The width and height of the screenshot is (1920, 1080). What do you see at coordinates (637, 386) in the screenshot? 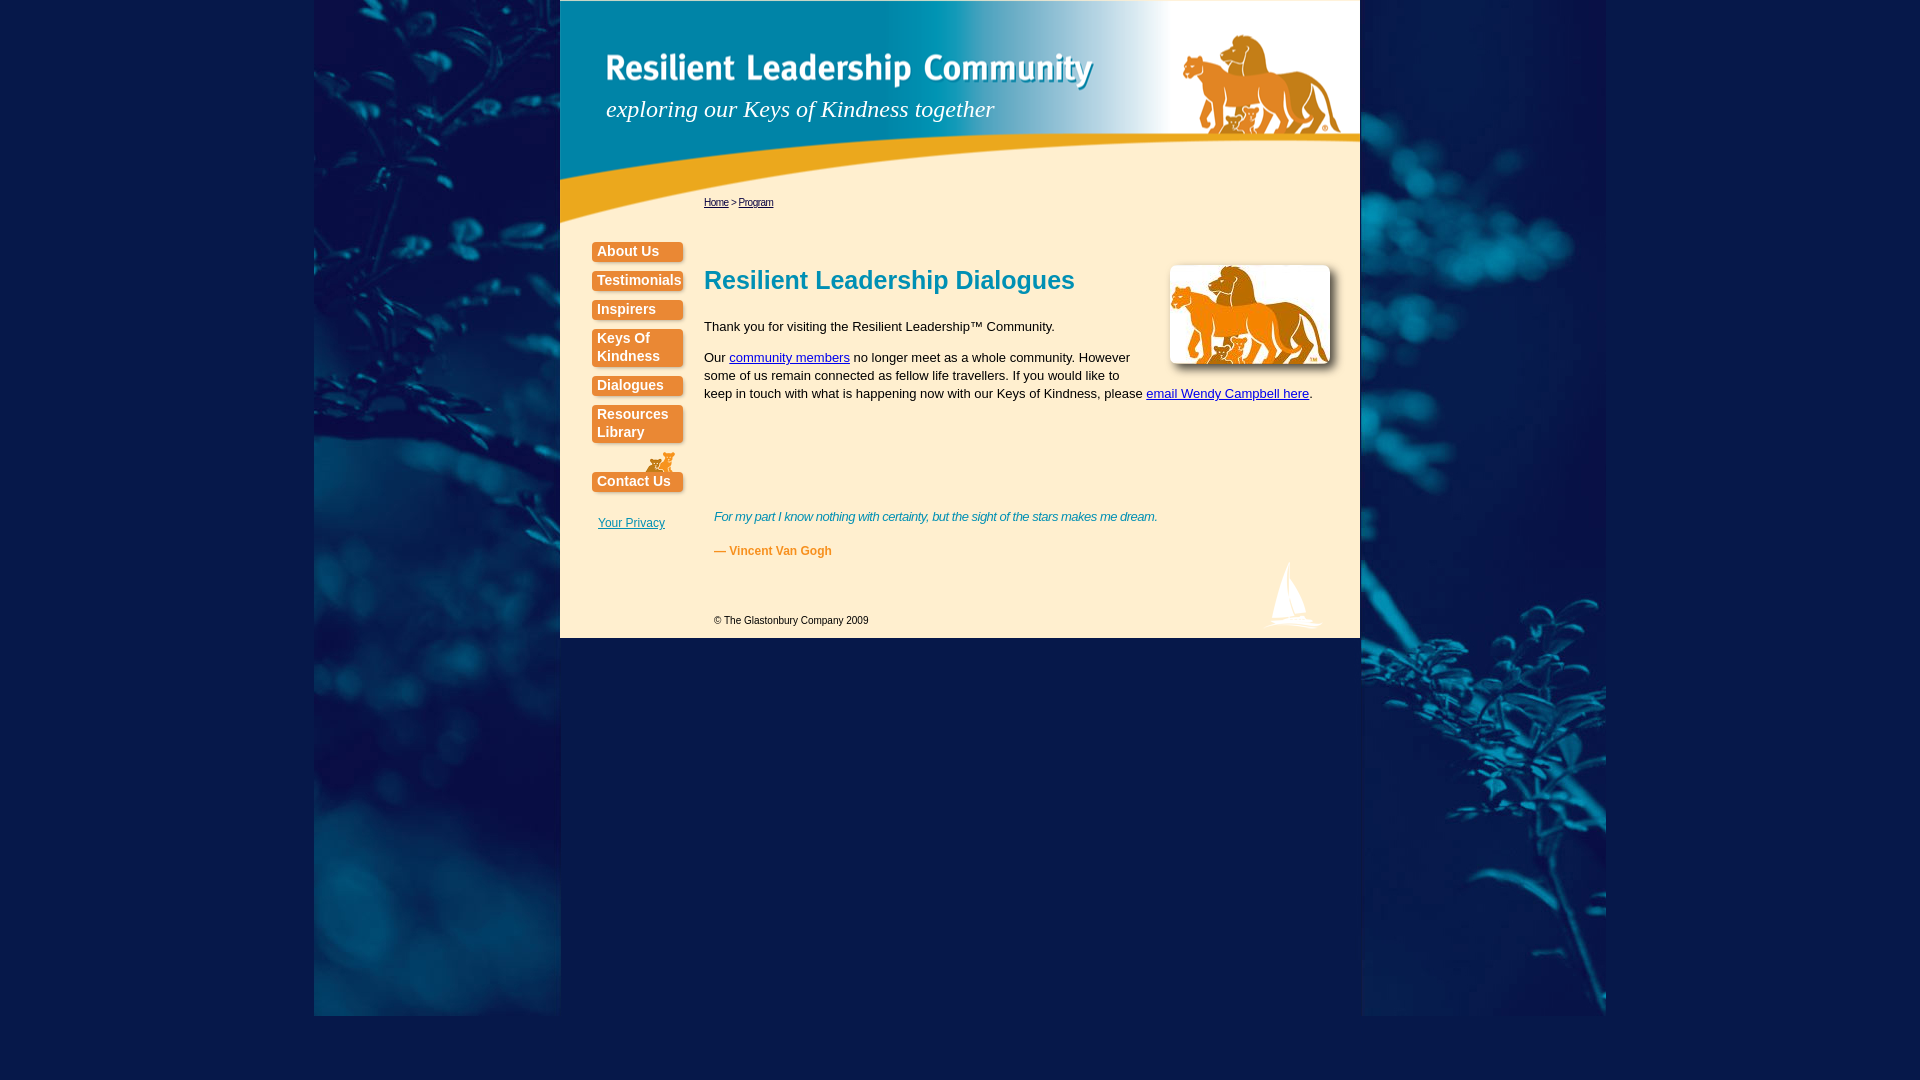
I see `Dialogues` at bounding box center [637, 386].